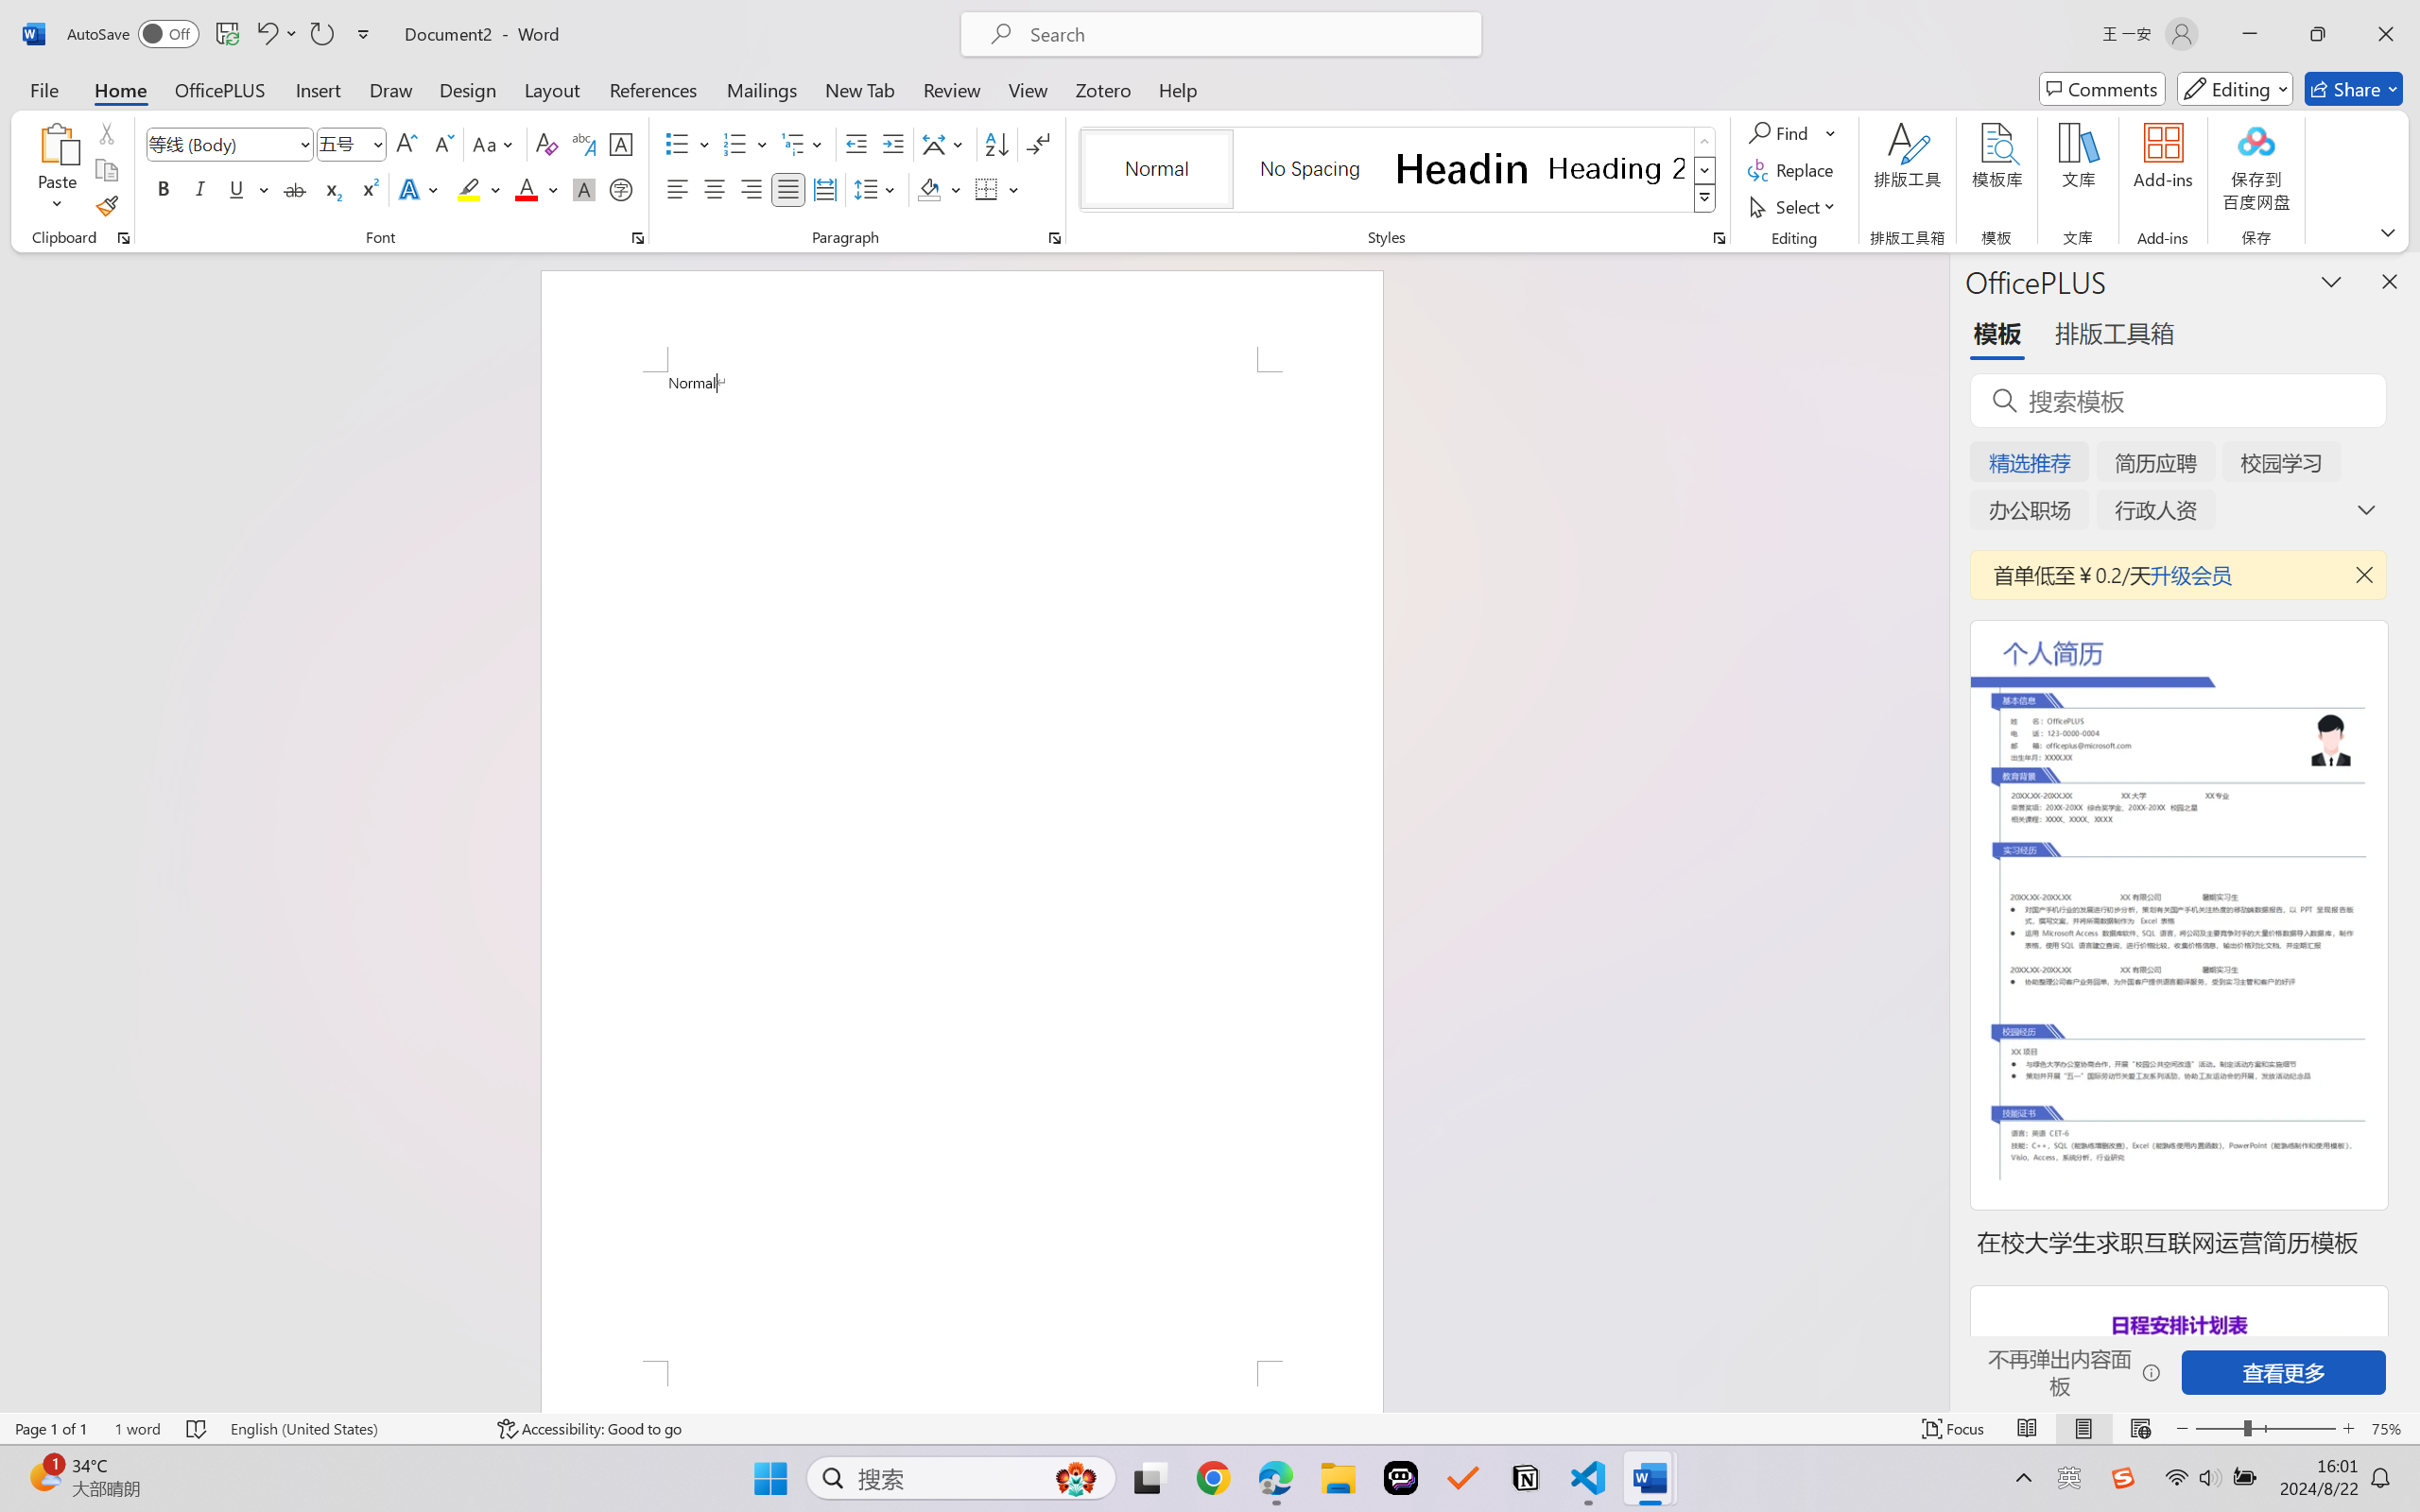 The height and width of the screenshot is (1512, 2420). What do you see at coordinates (2331, 281) in the screenshot?
I see `Task Pane Options` at bounding box center [2331, 281].